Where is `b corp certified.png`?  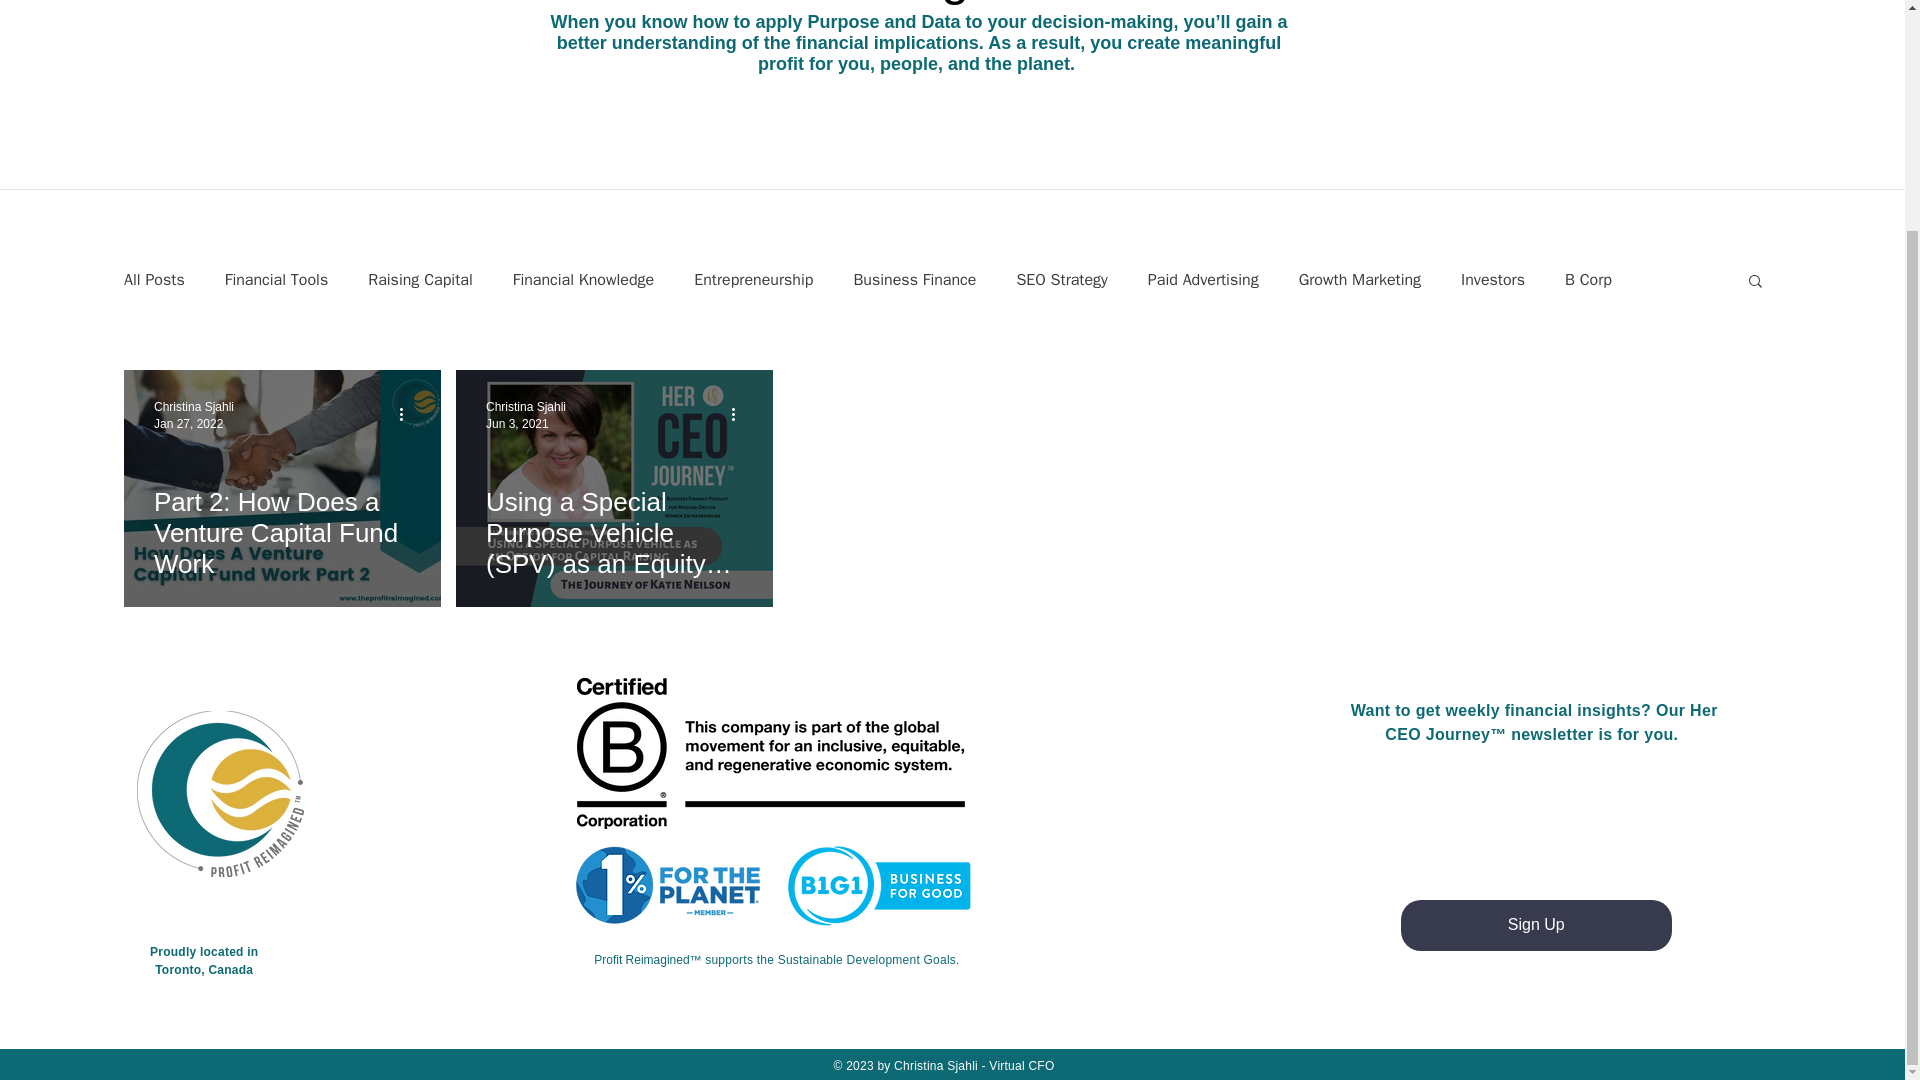 b corp certified.png is located at coordinates (777, 754).